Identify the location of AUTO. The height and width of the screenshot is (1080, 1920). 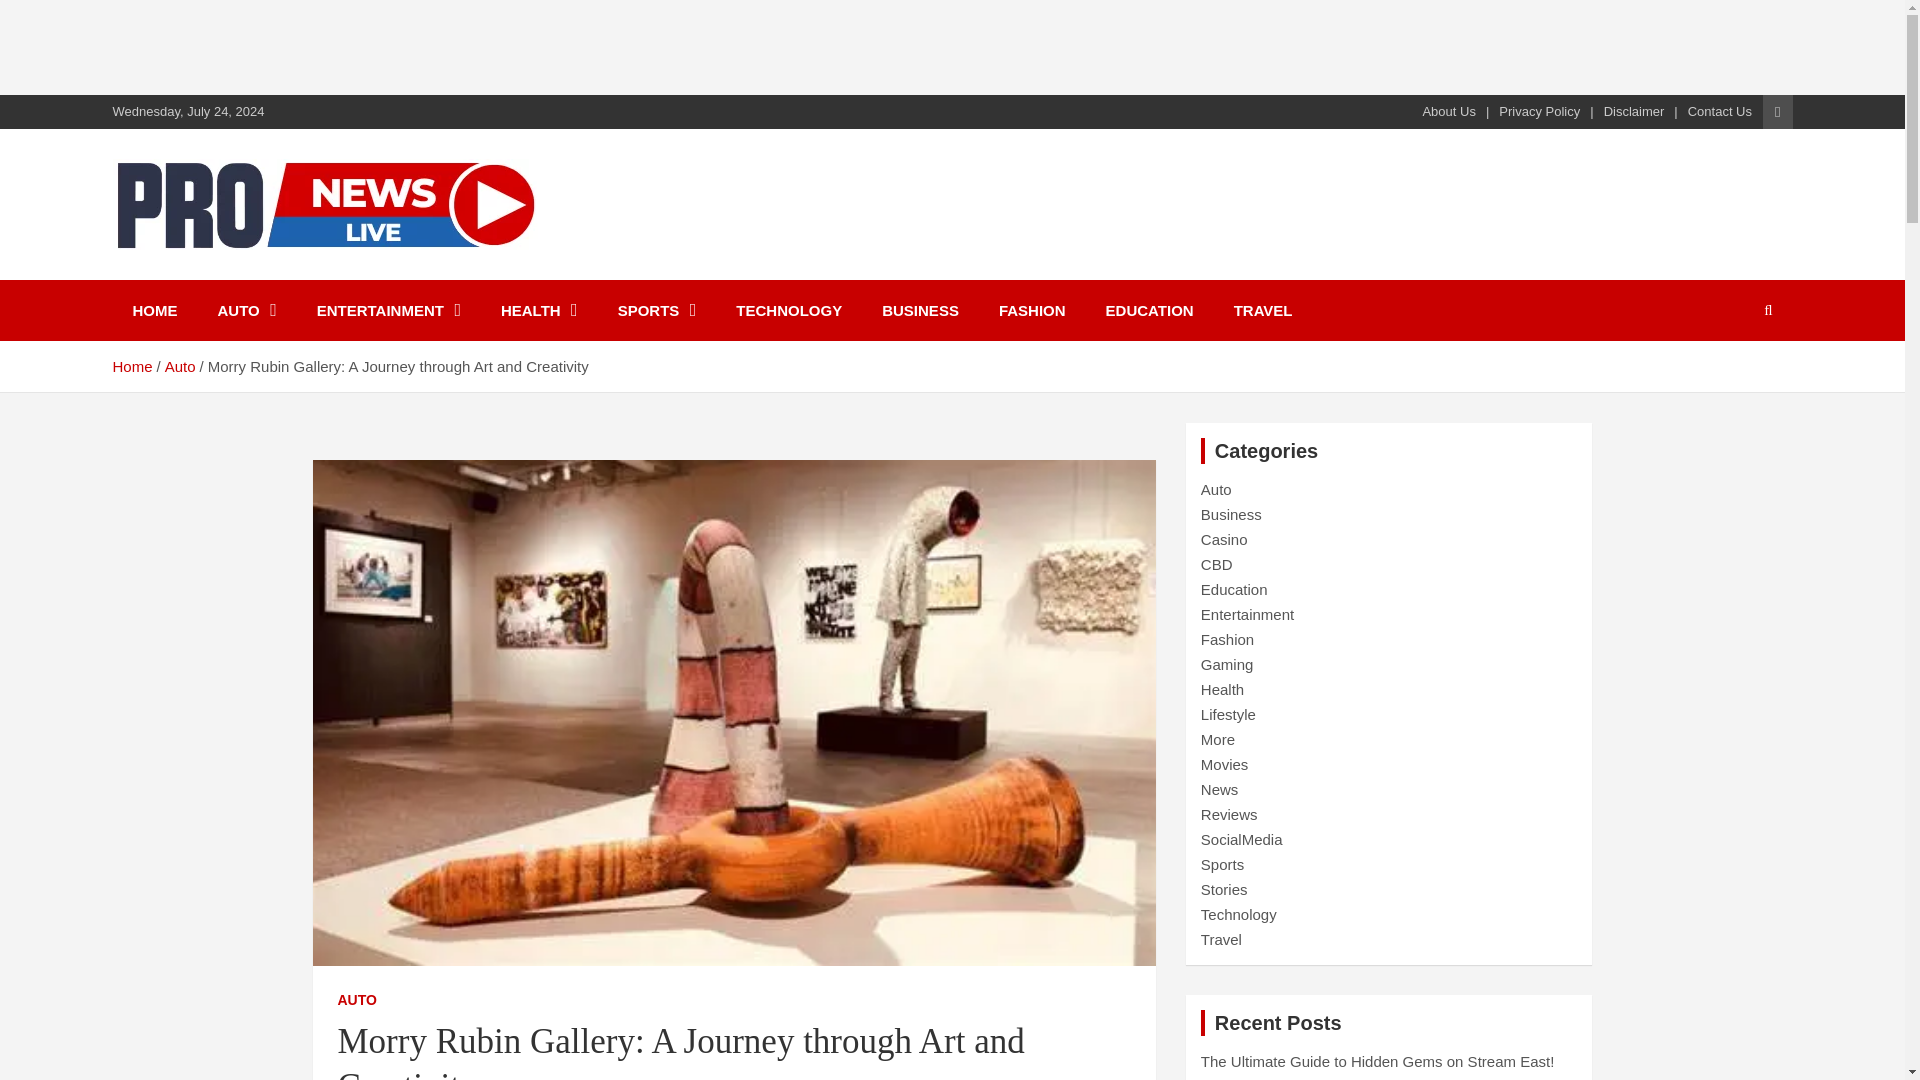
(356, 1000).